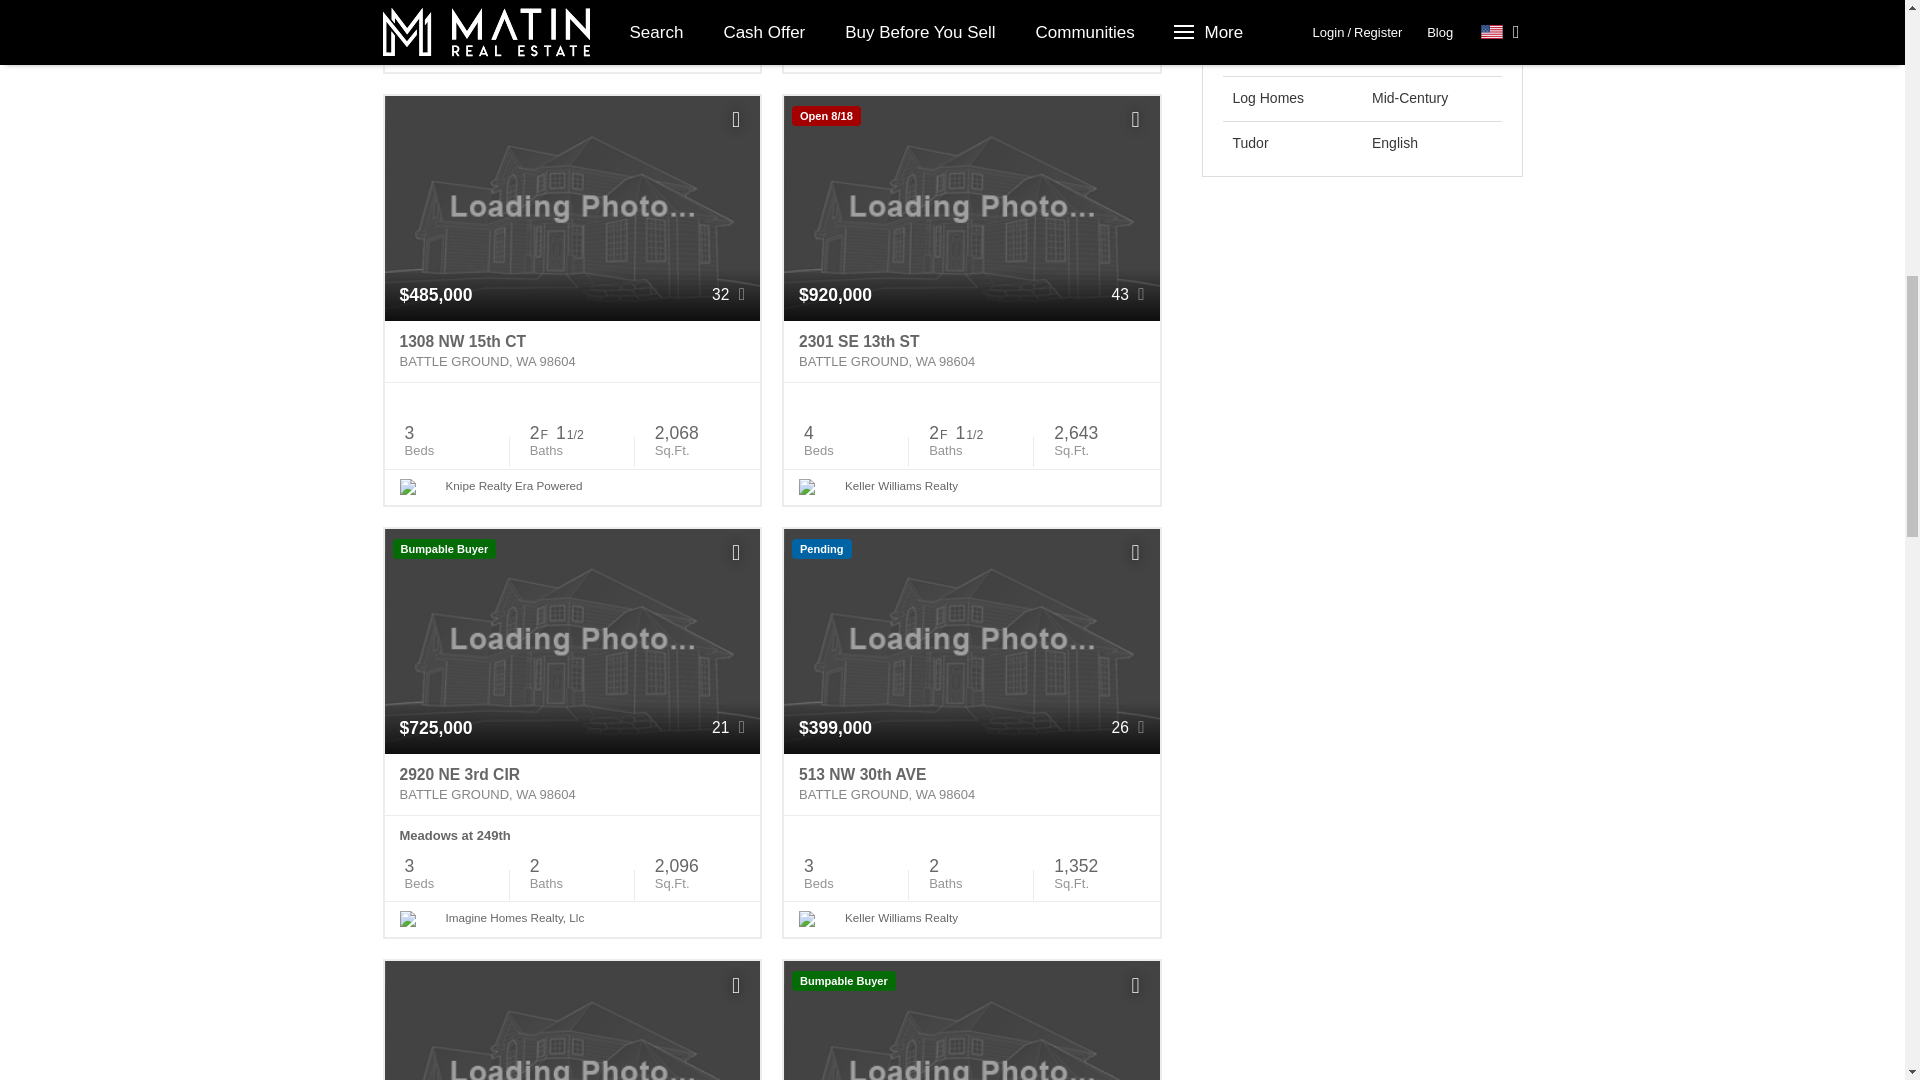 The image size is (1920, 1080). Describe the element at coordinates (572, 784) in the screenshot. I see `2920 NE 3rd CIR Battle Ground,  WA 98604` at that location.